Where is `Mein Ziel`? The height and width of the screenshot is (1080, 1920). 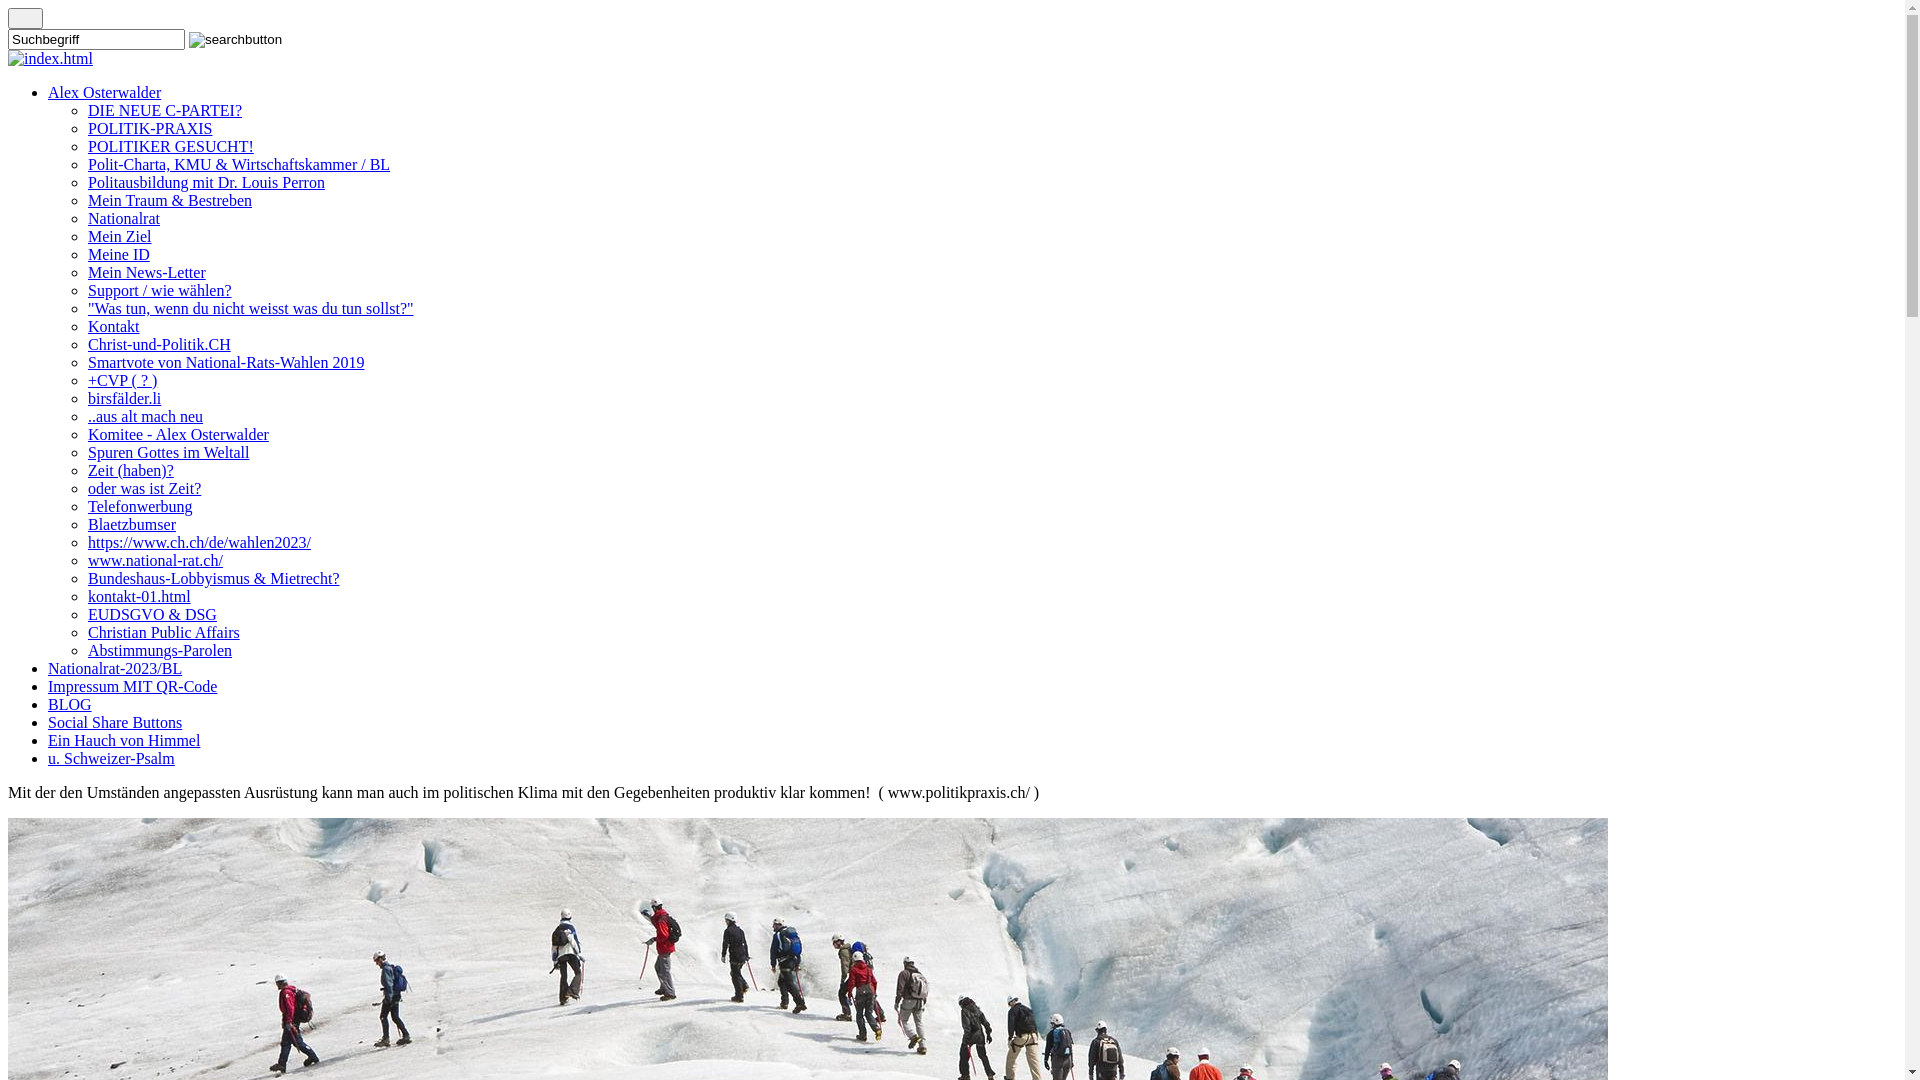 Mein Ziel is located at coordinates (120, 236).